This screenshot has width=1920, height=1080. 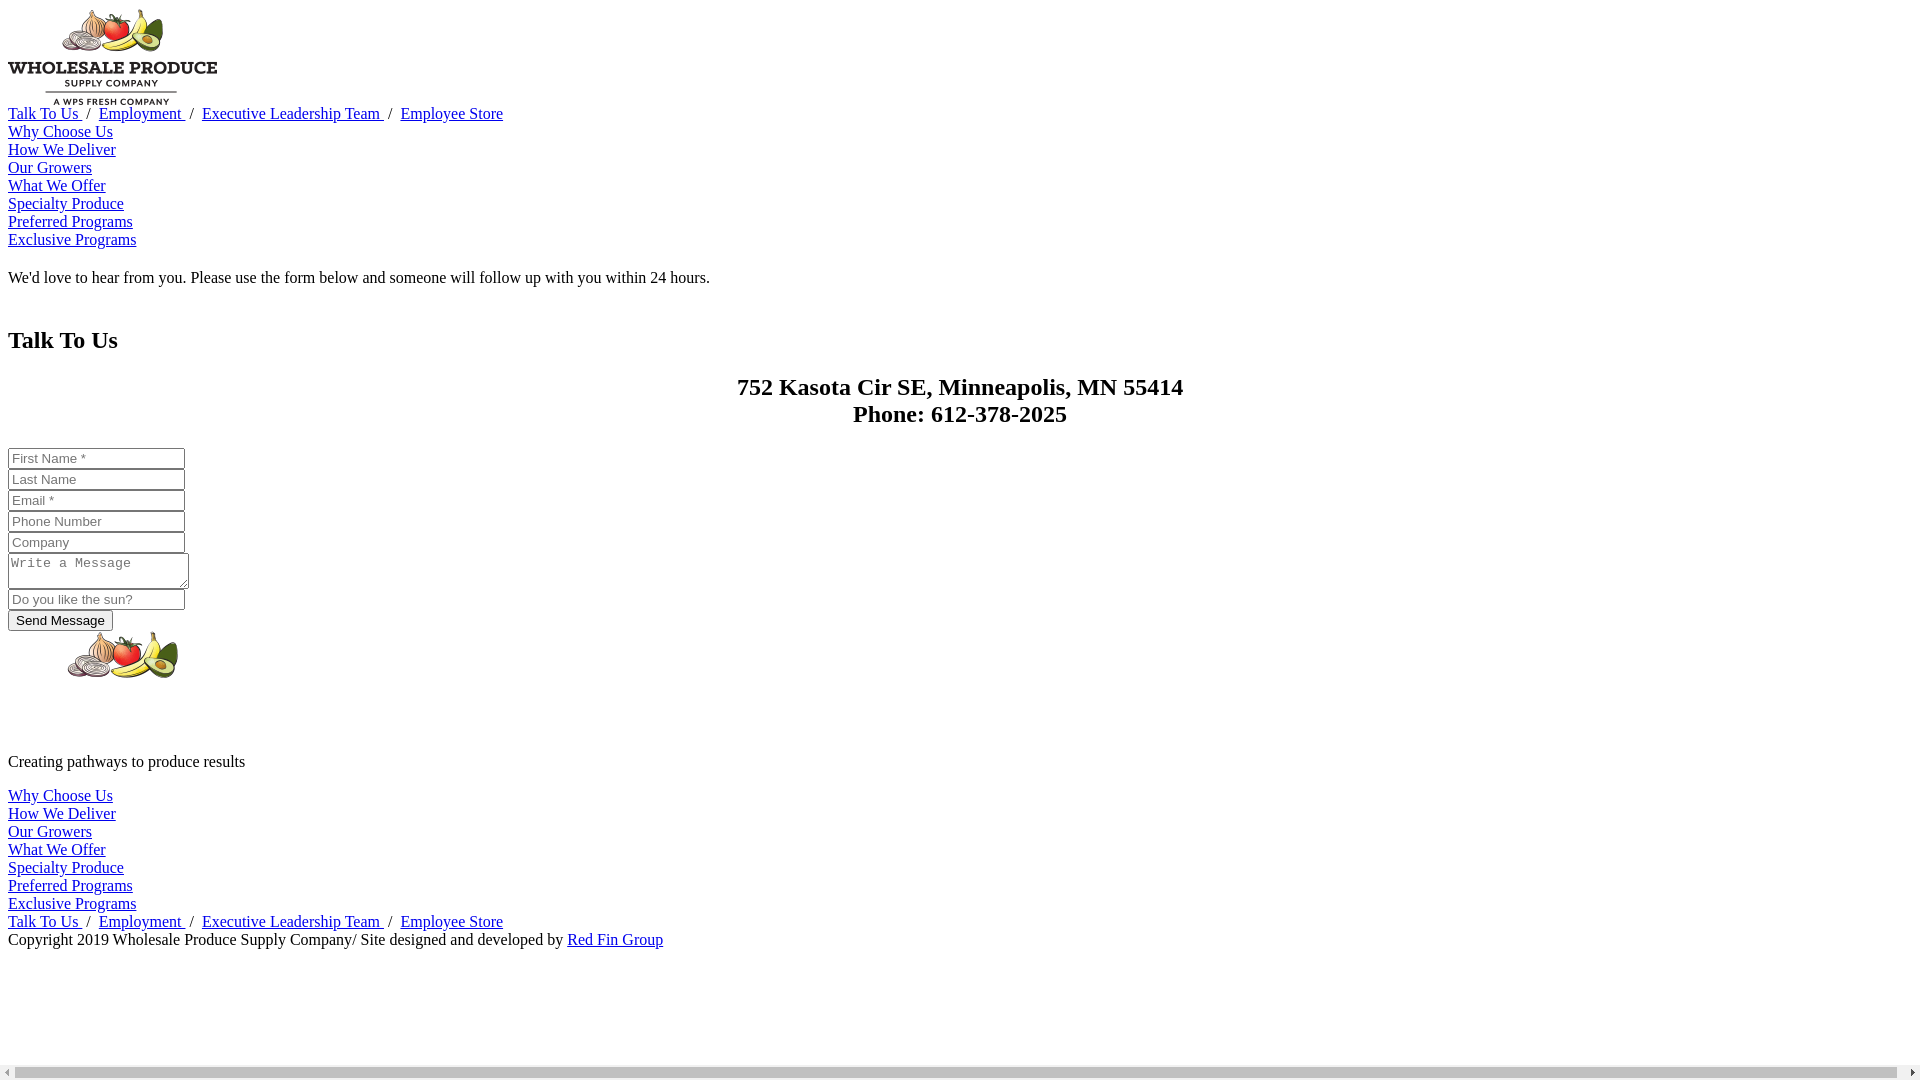 I want to click on Our Growers, so click(x=50, y=168).